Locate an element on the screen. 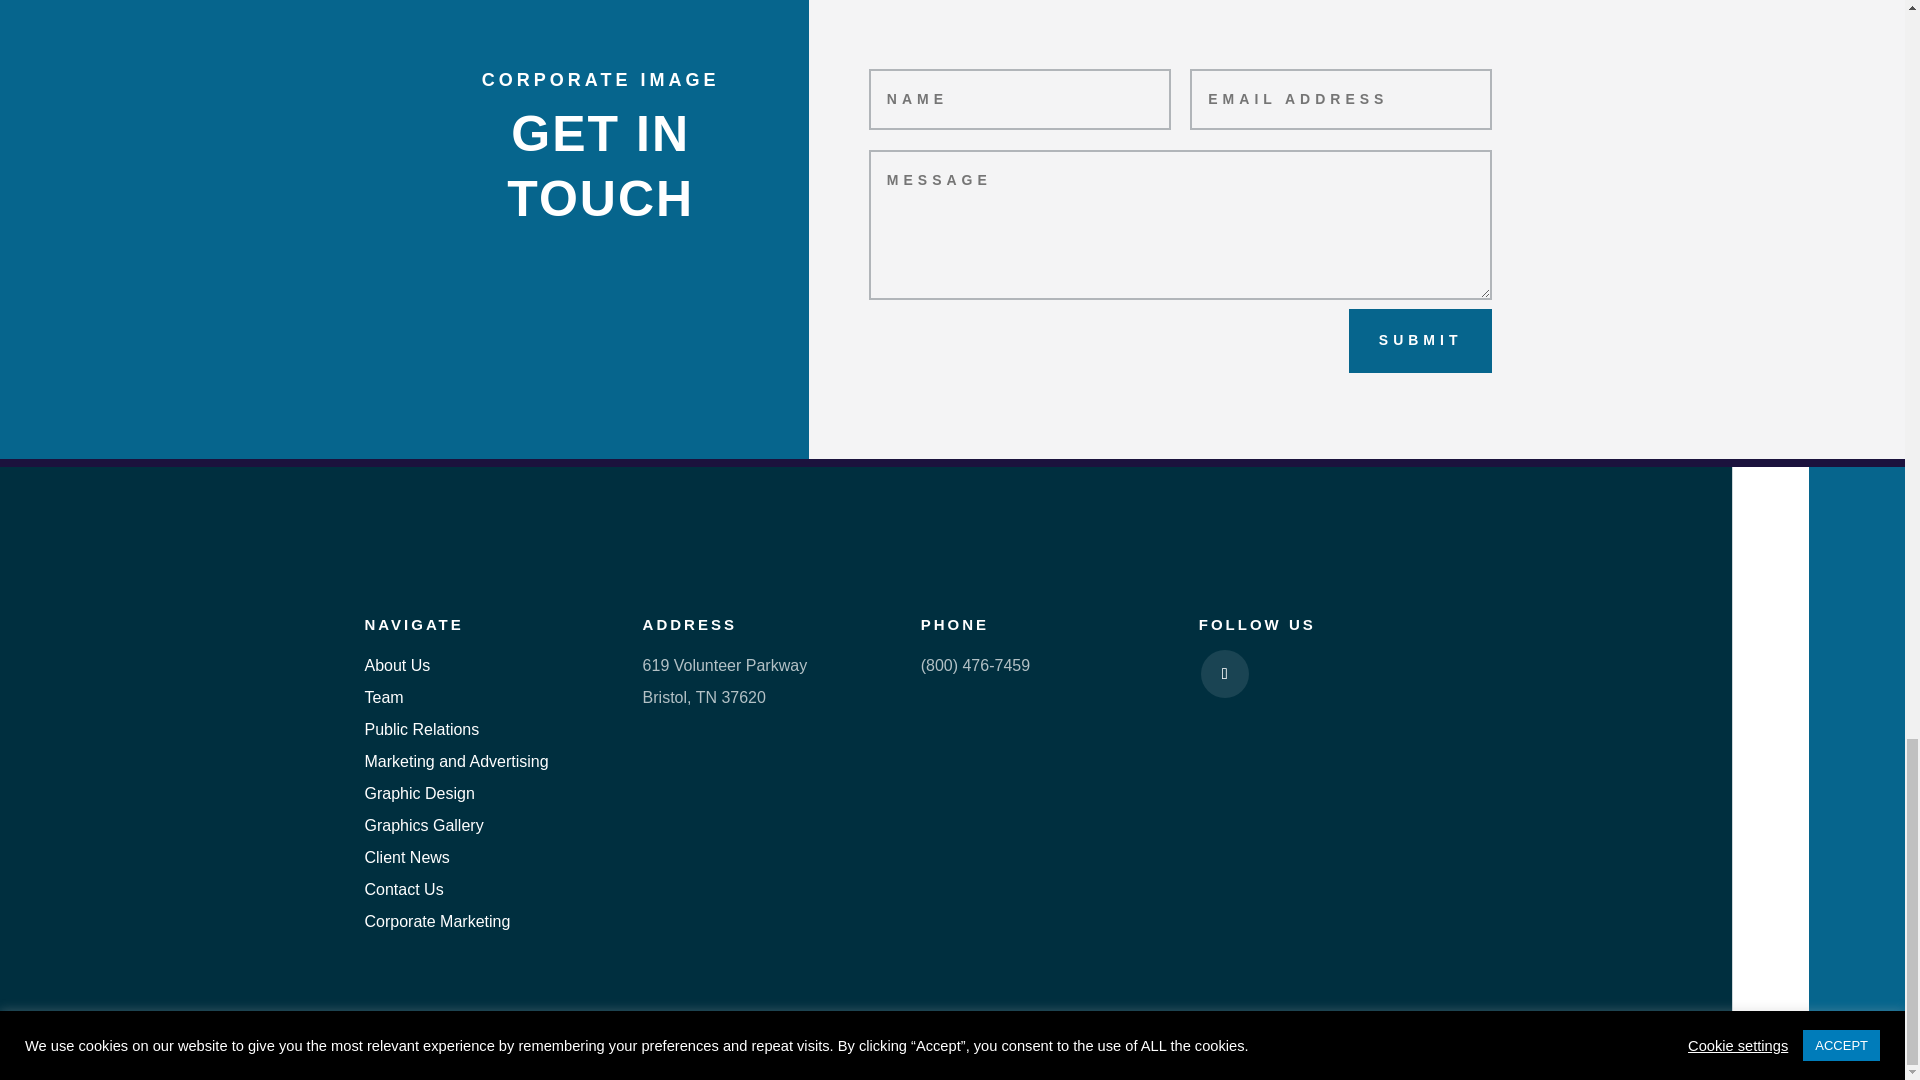 The height and width of the screenshot is (1080, 1920). SUBMIT is located at coordinates (1421, 340).